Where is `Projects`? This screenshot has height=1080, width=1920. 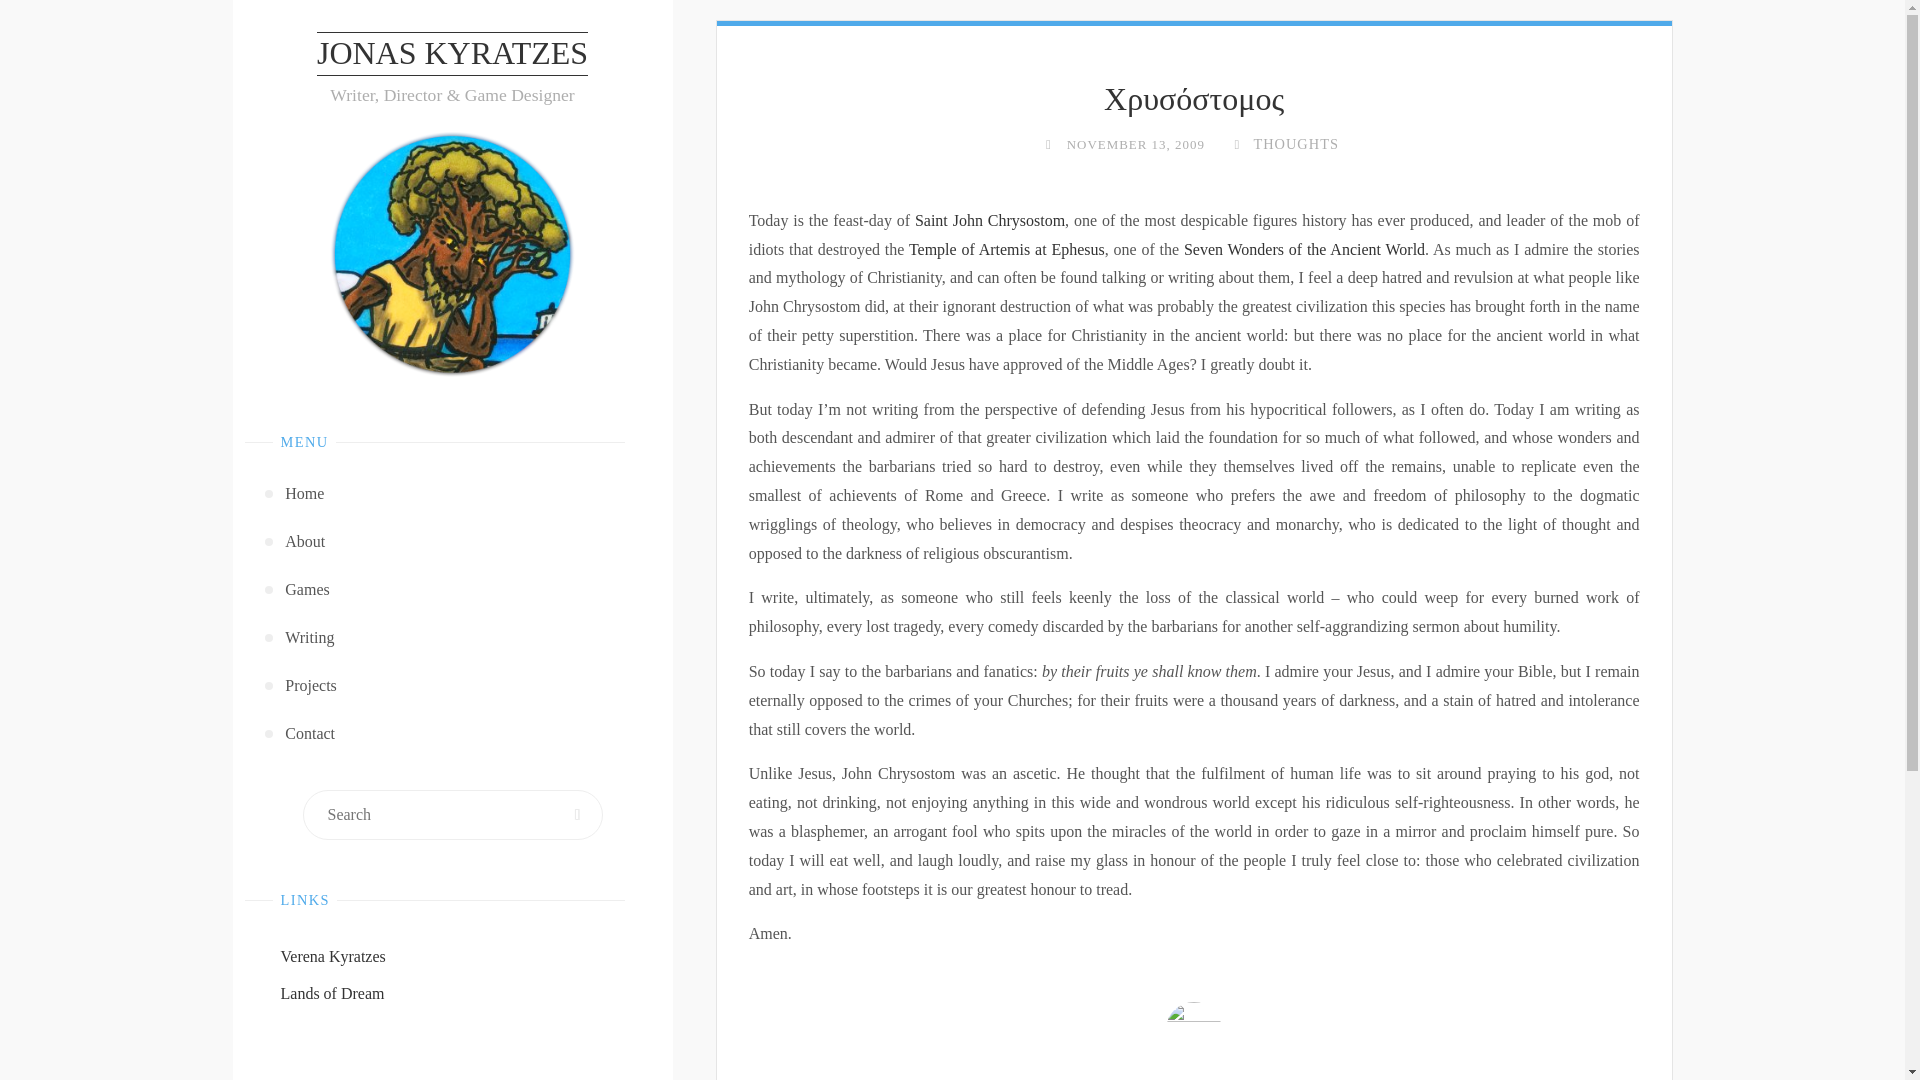
Projects is located at coordinates (454, 686).